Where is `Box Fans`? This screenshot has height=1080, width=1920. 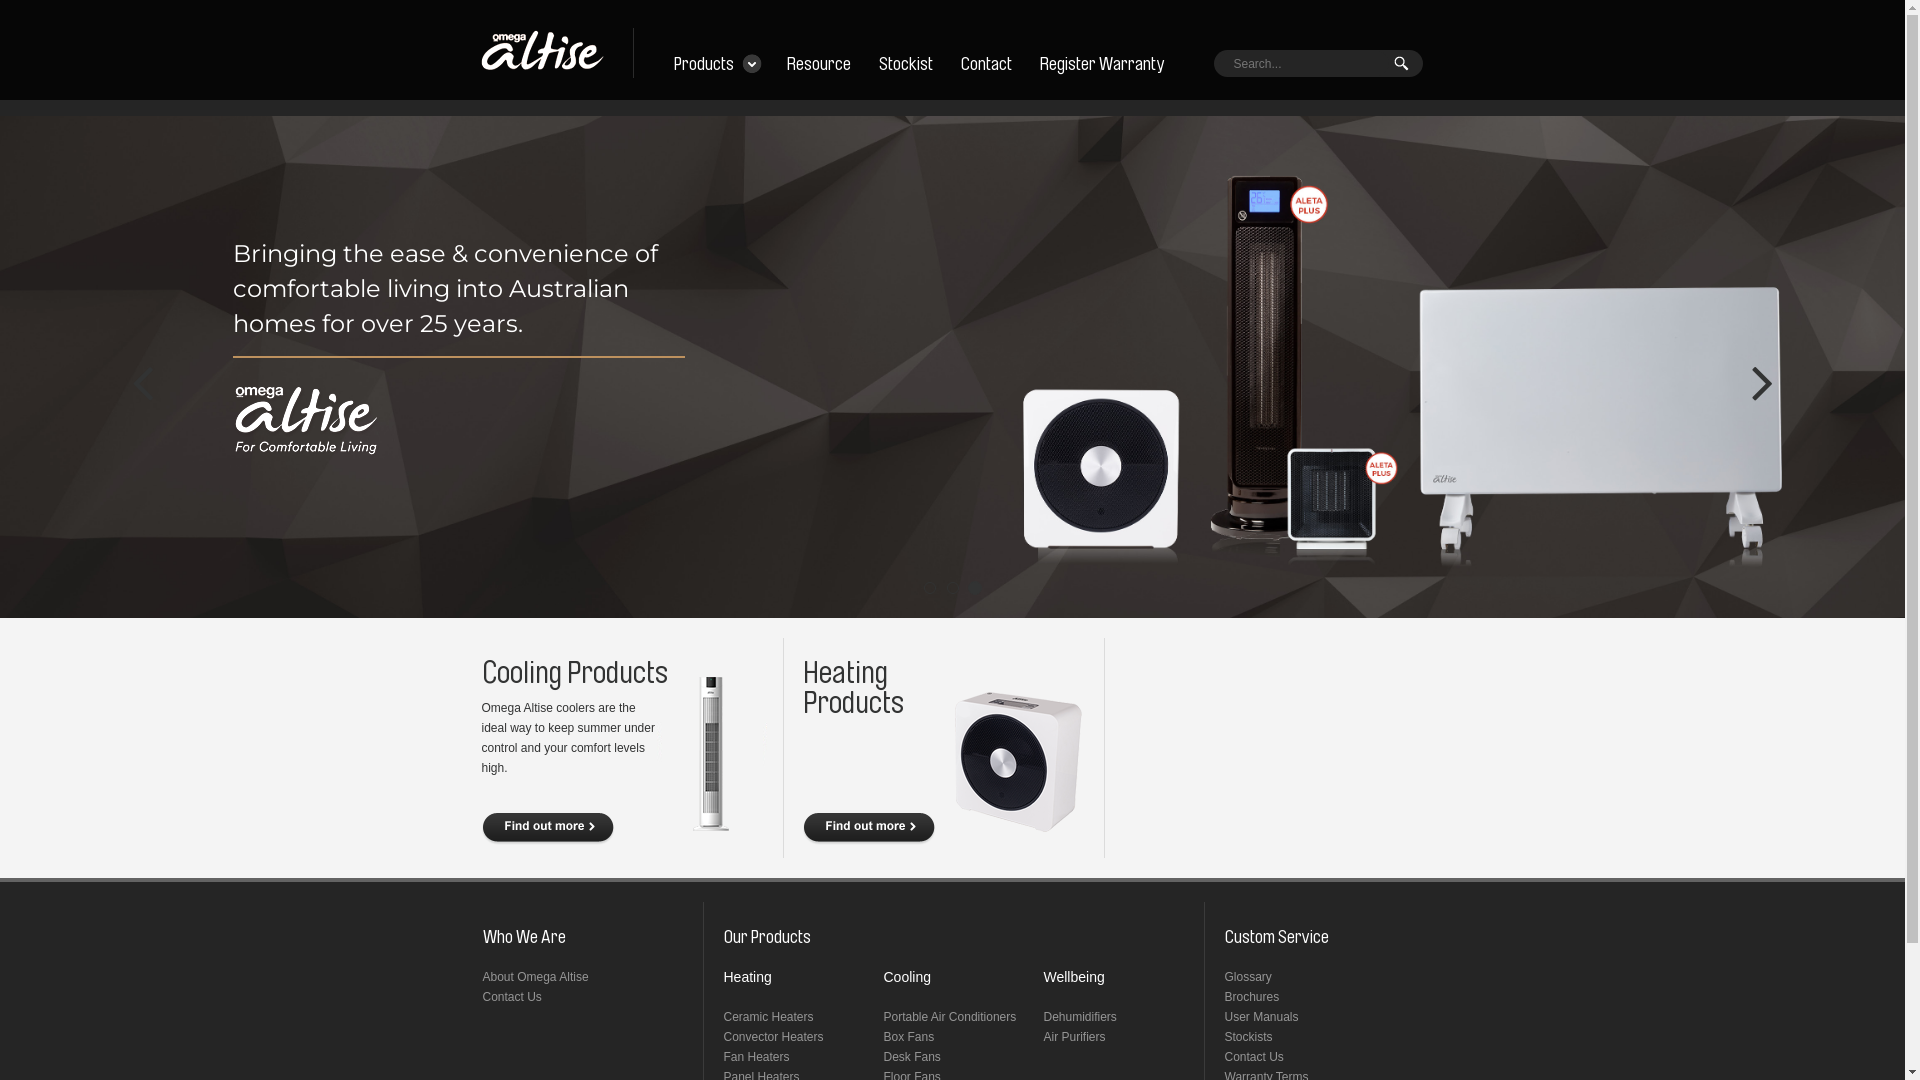
Box Fans is located at coordinates (910, 1037).